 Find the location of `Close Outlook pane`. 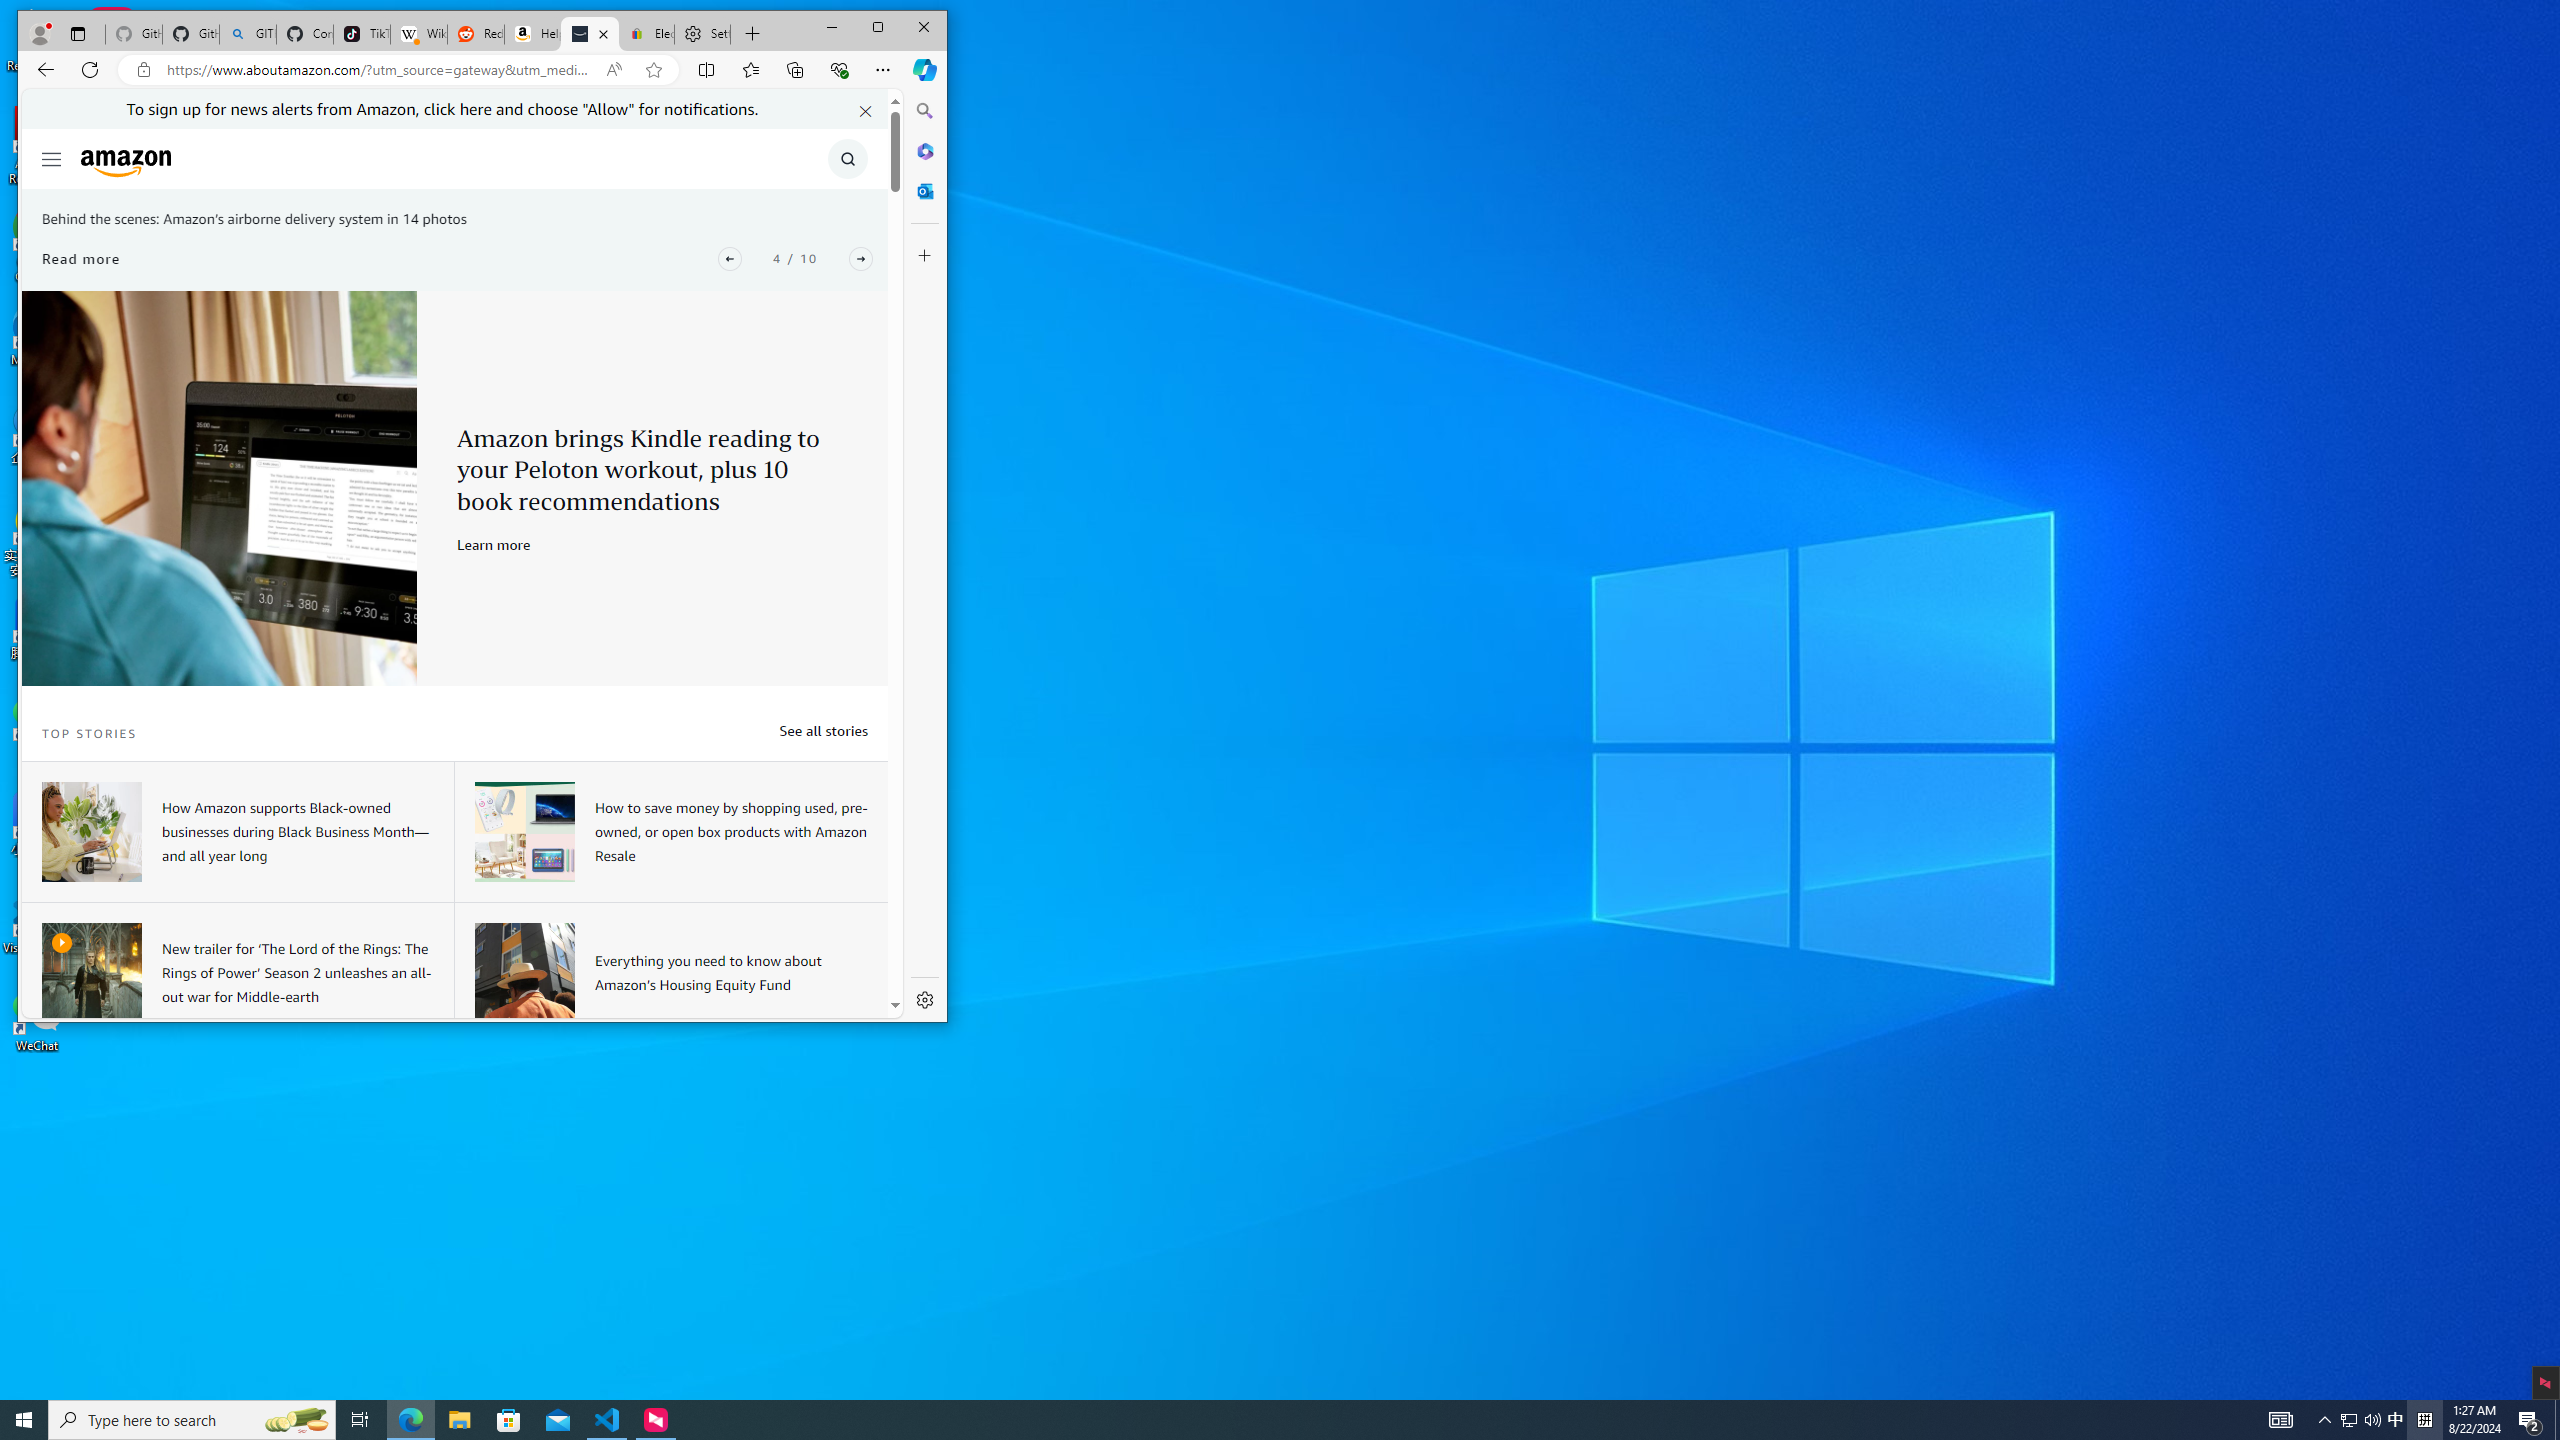

Close Outlook pane is located at coordinates (924, 190).